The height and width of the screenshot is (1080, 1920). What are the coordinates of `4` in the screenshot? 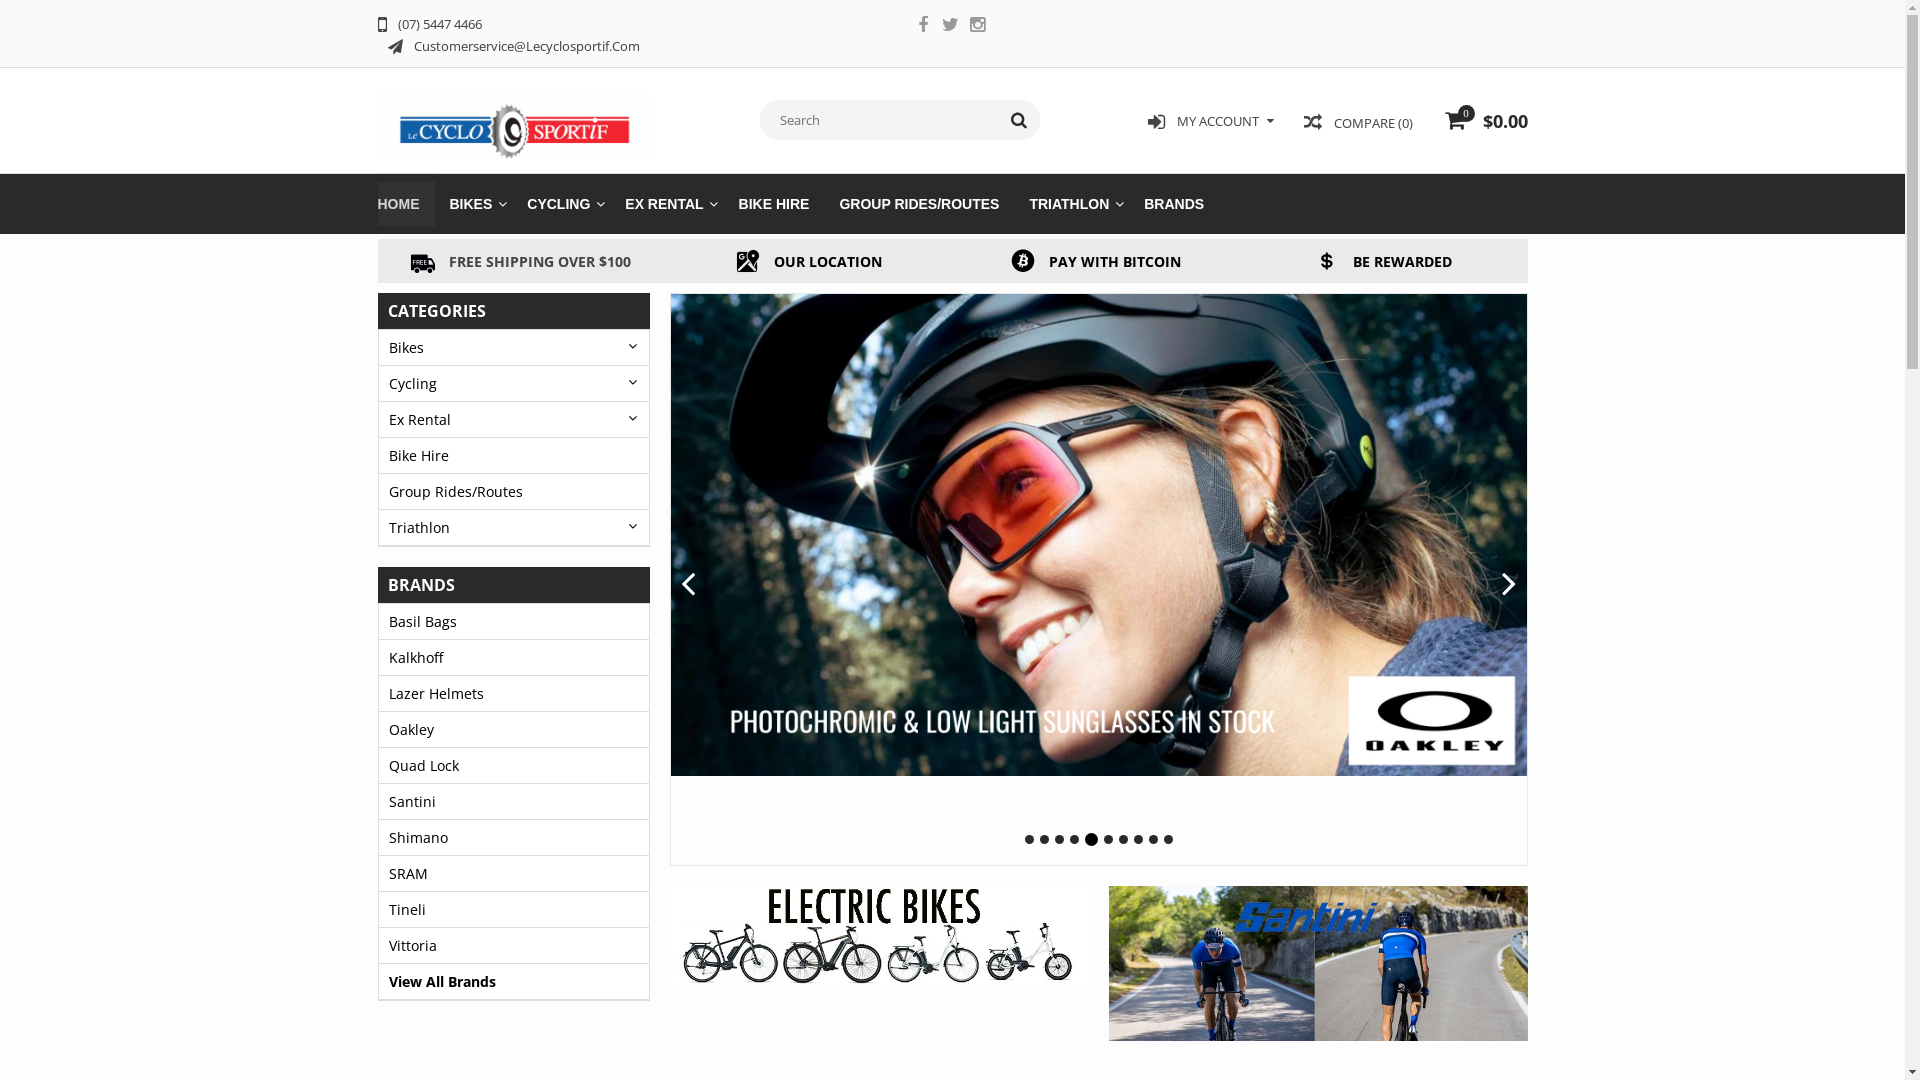 It's located at (1078, 840).